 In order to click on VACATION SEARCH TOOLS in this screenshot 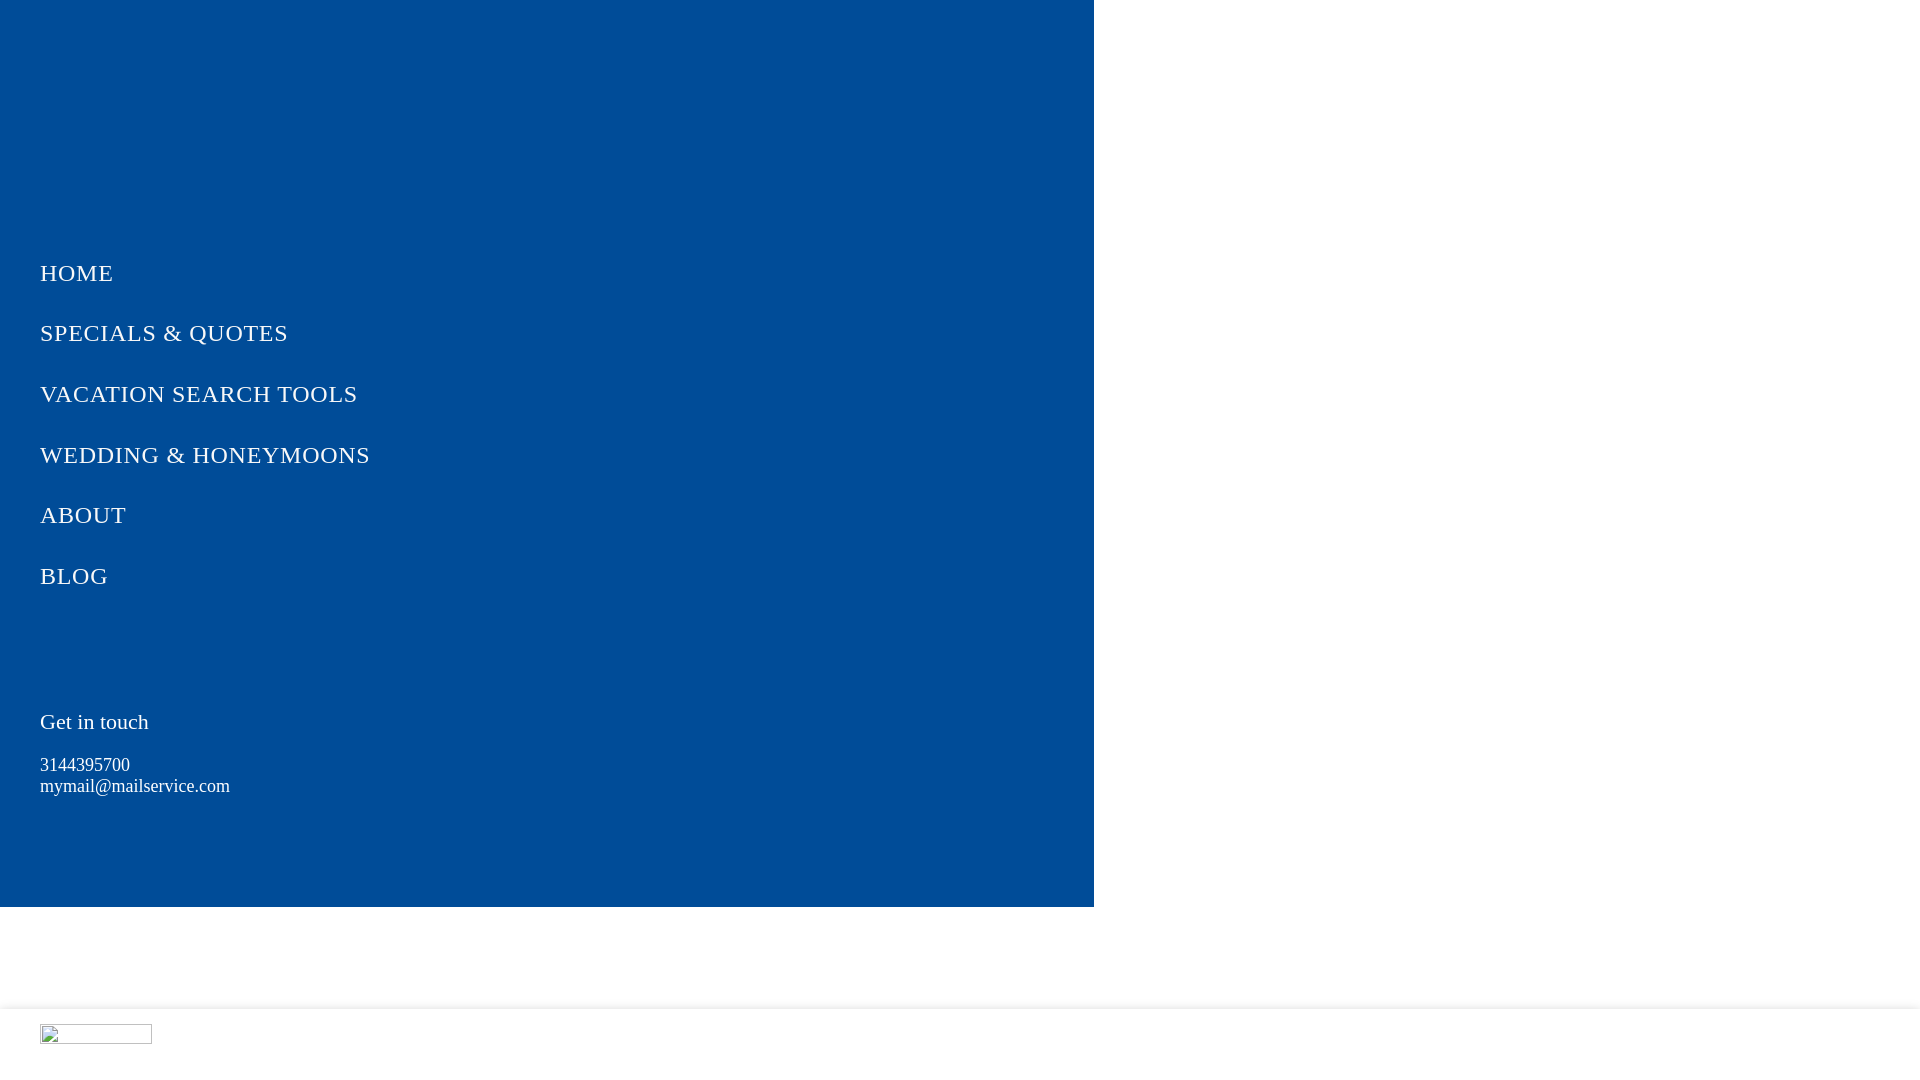, I will do `click(587, 394)`.